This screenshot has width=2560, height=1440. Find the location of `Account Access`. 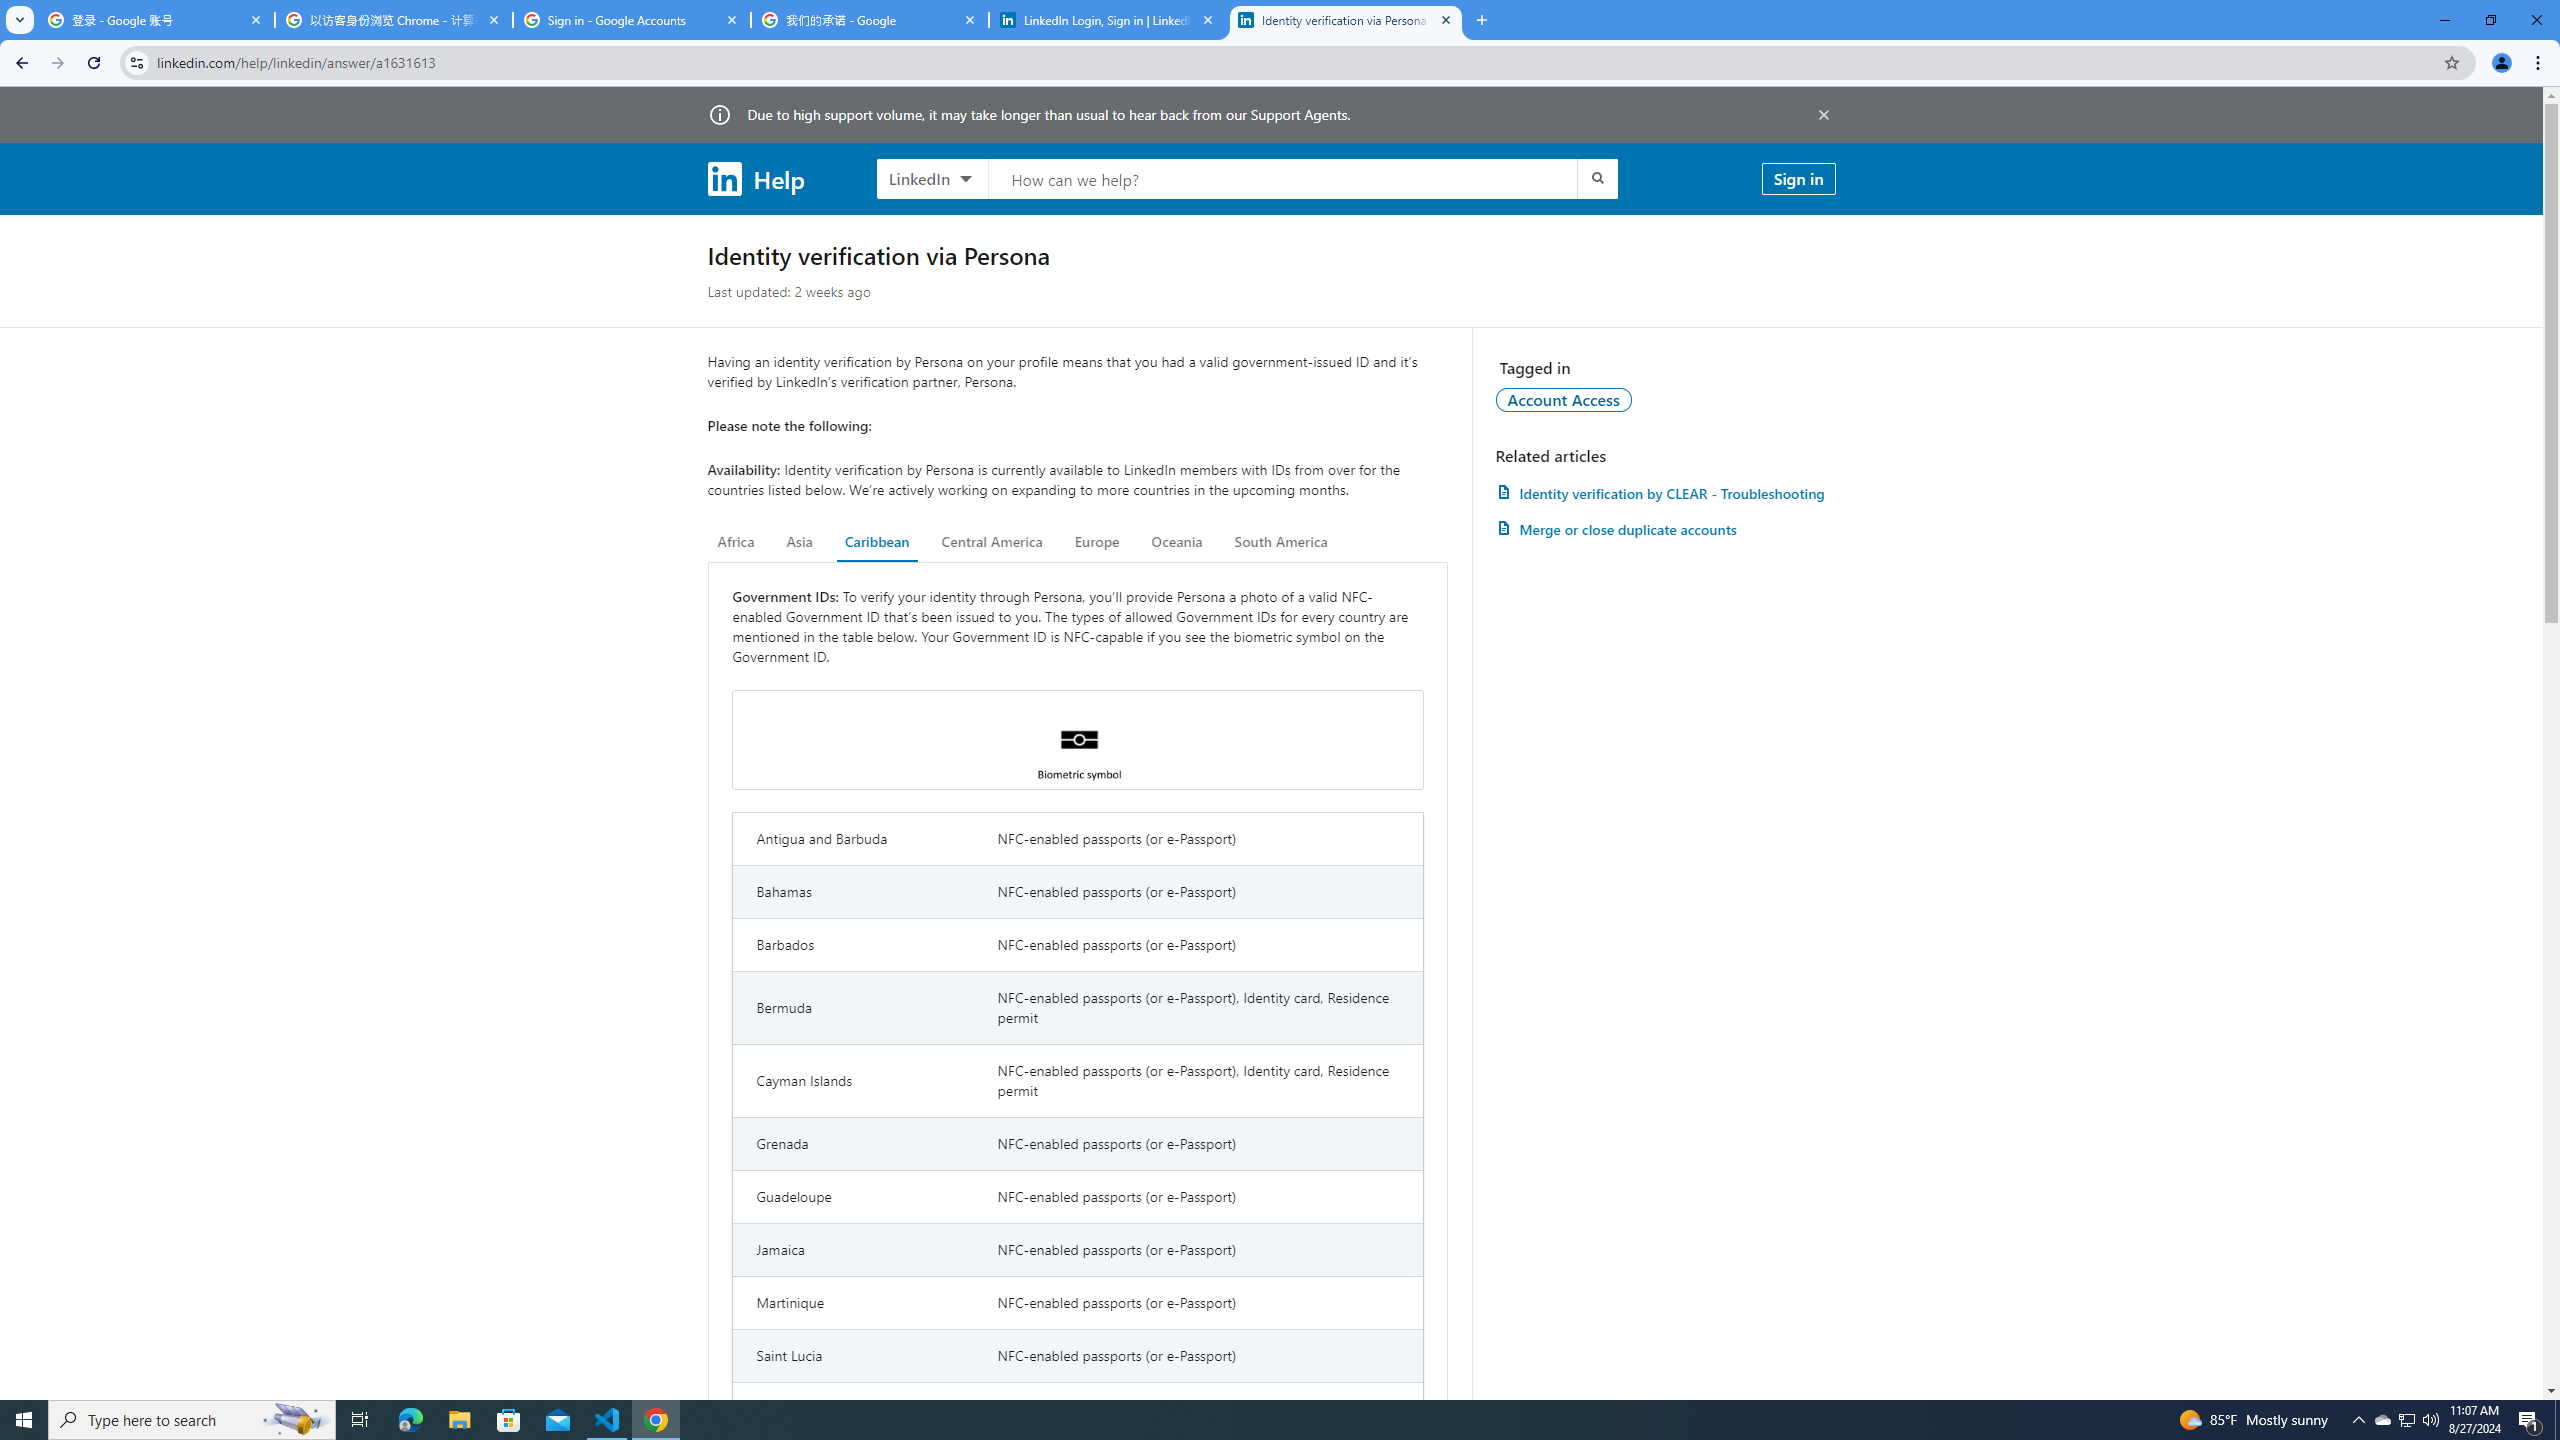

Account Access is located at coordinates (1564, 399).